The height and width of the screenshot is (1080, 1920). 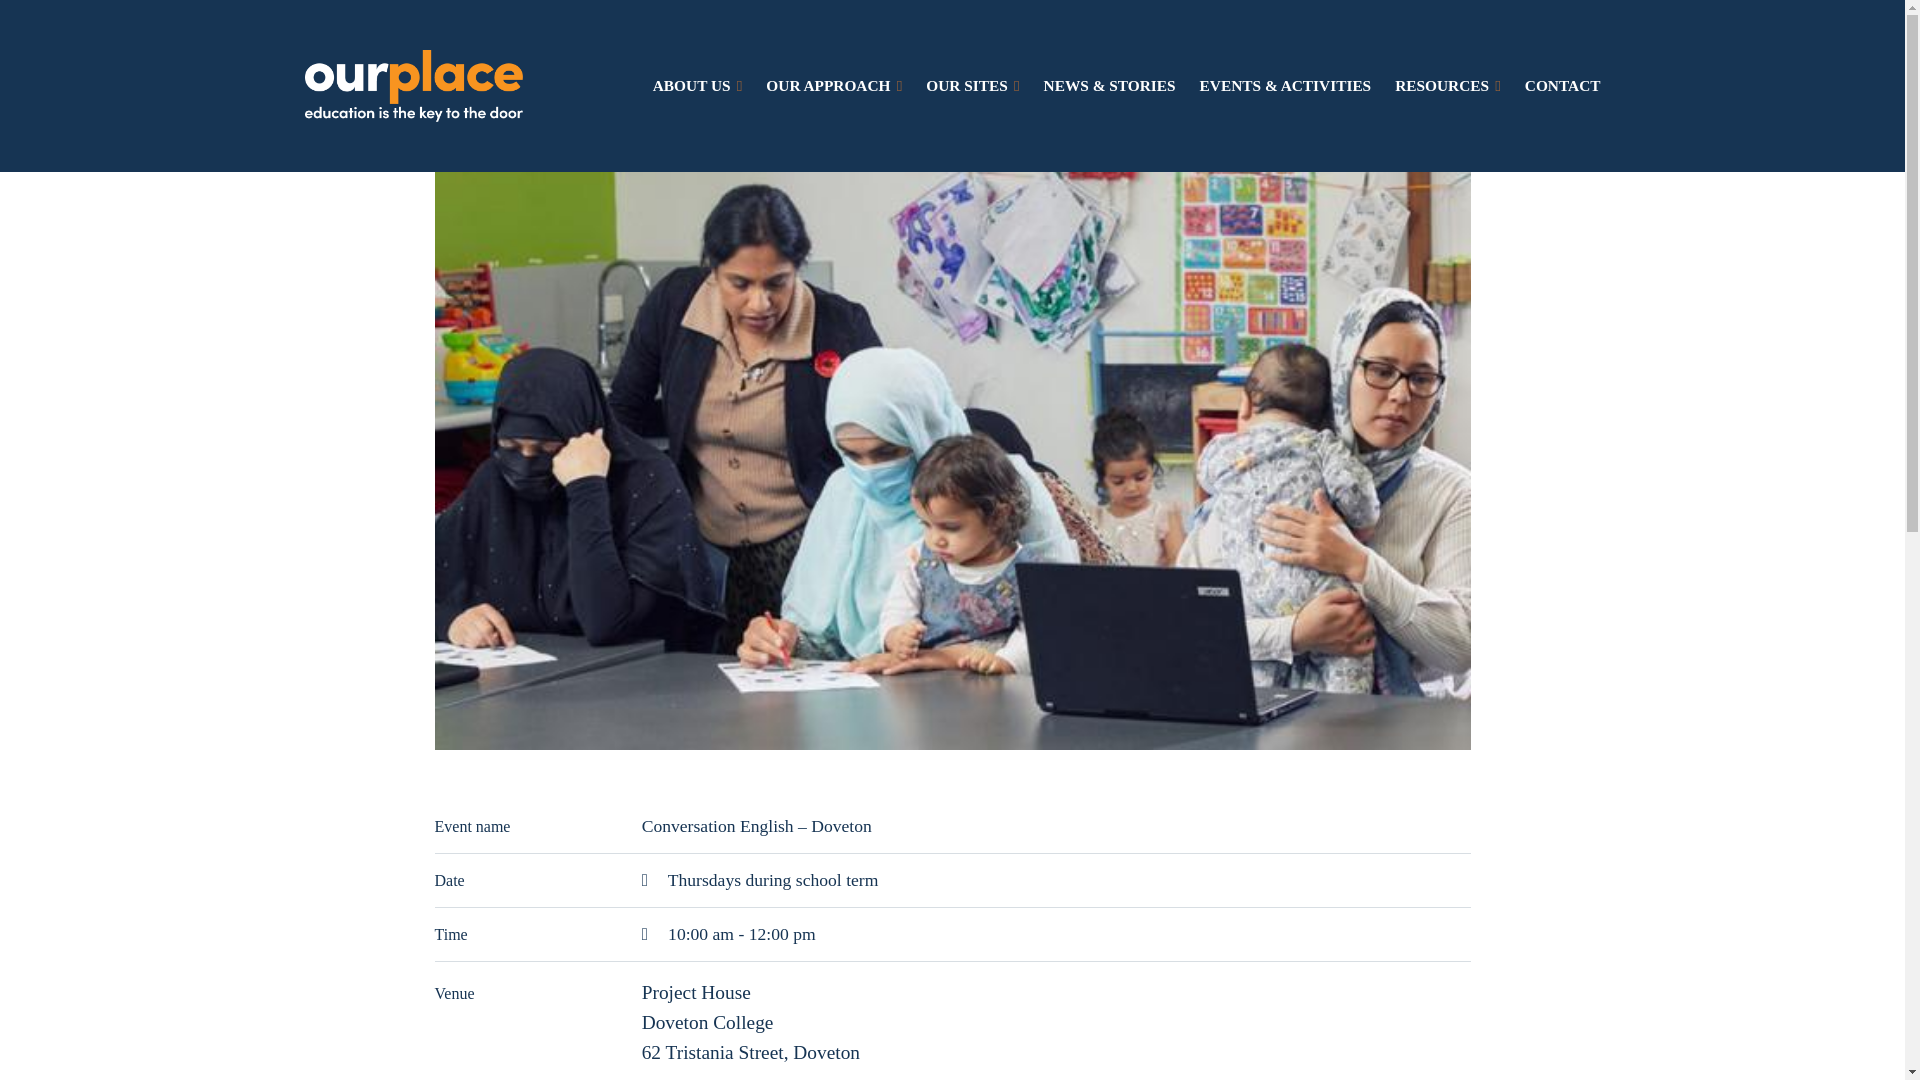 What do you see at coordinates (1448, 86) in the screenshot?
I see `RESOURCES` at bounding box center [1448, 86].